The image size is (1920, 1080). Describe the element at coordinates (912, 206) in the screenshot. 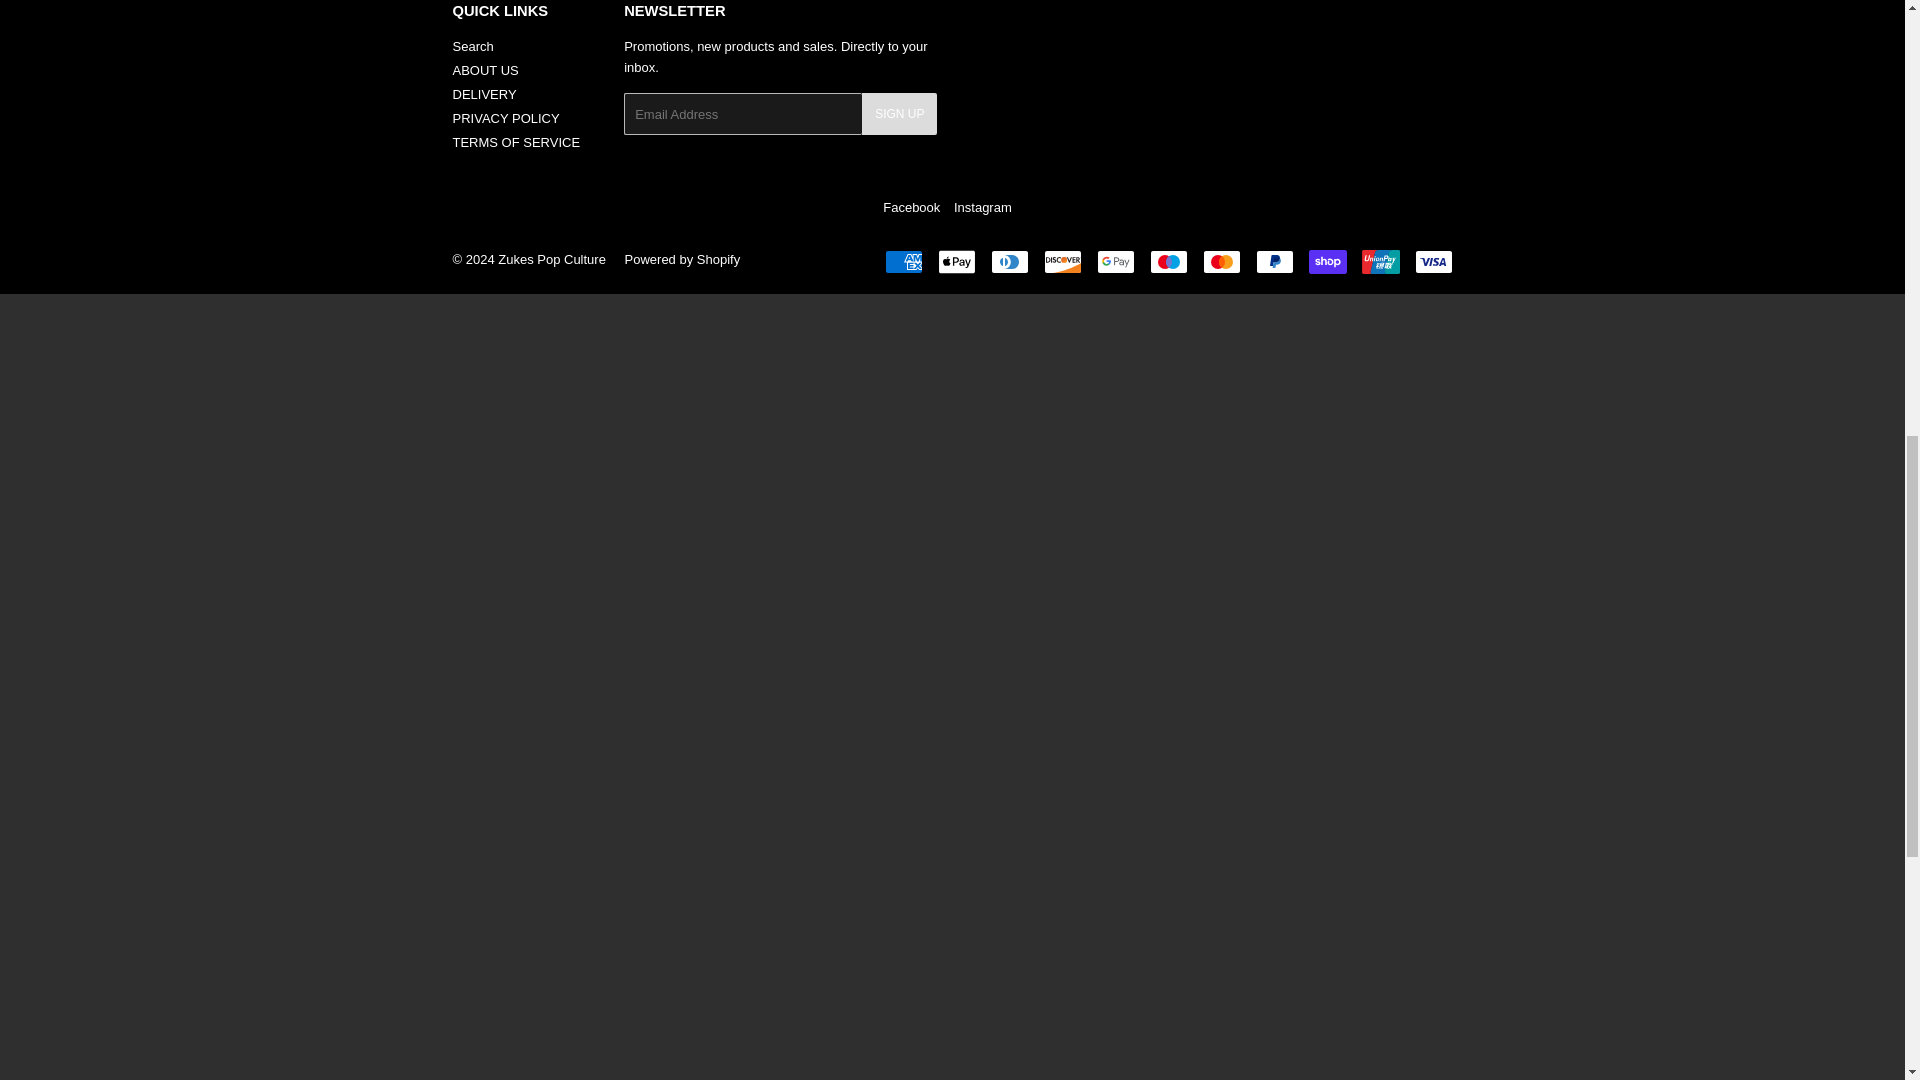

I see `Zukes Pop Culture on Facebook` at that location.